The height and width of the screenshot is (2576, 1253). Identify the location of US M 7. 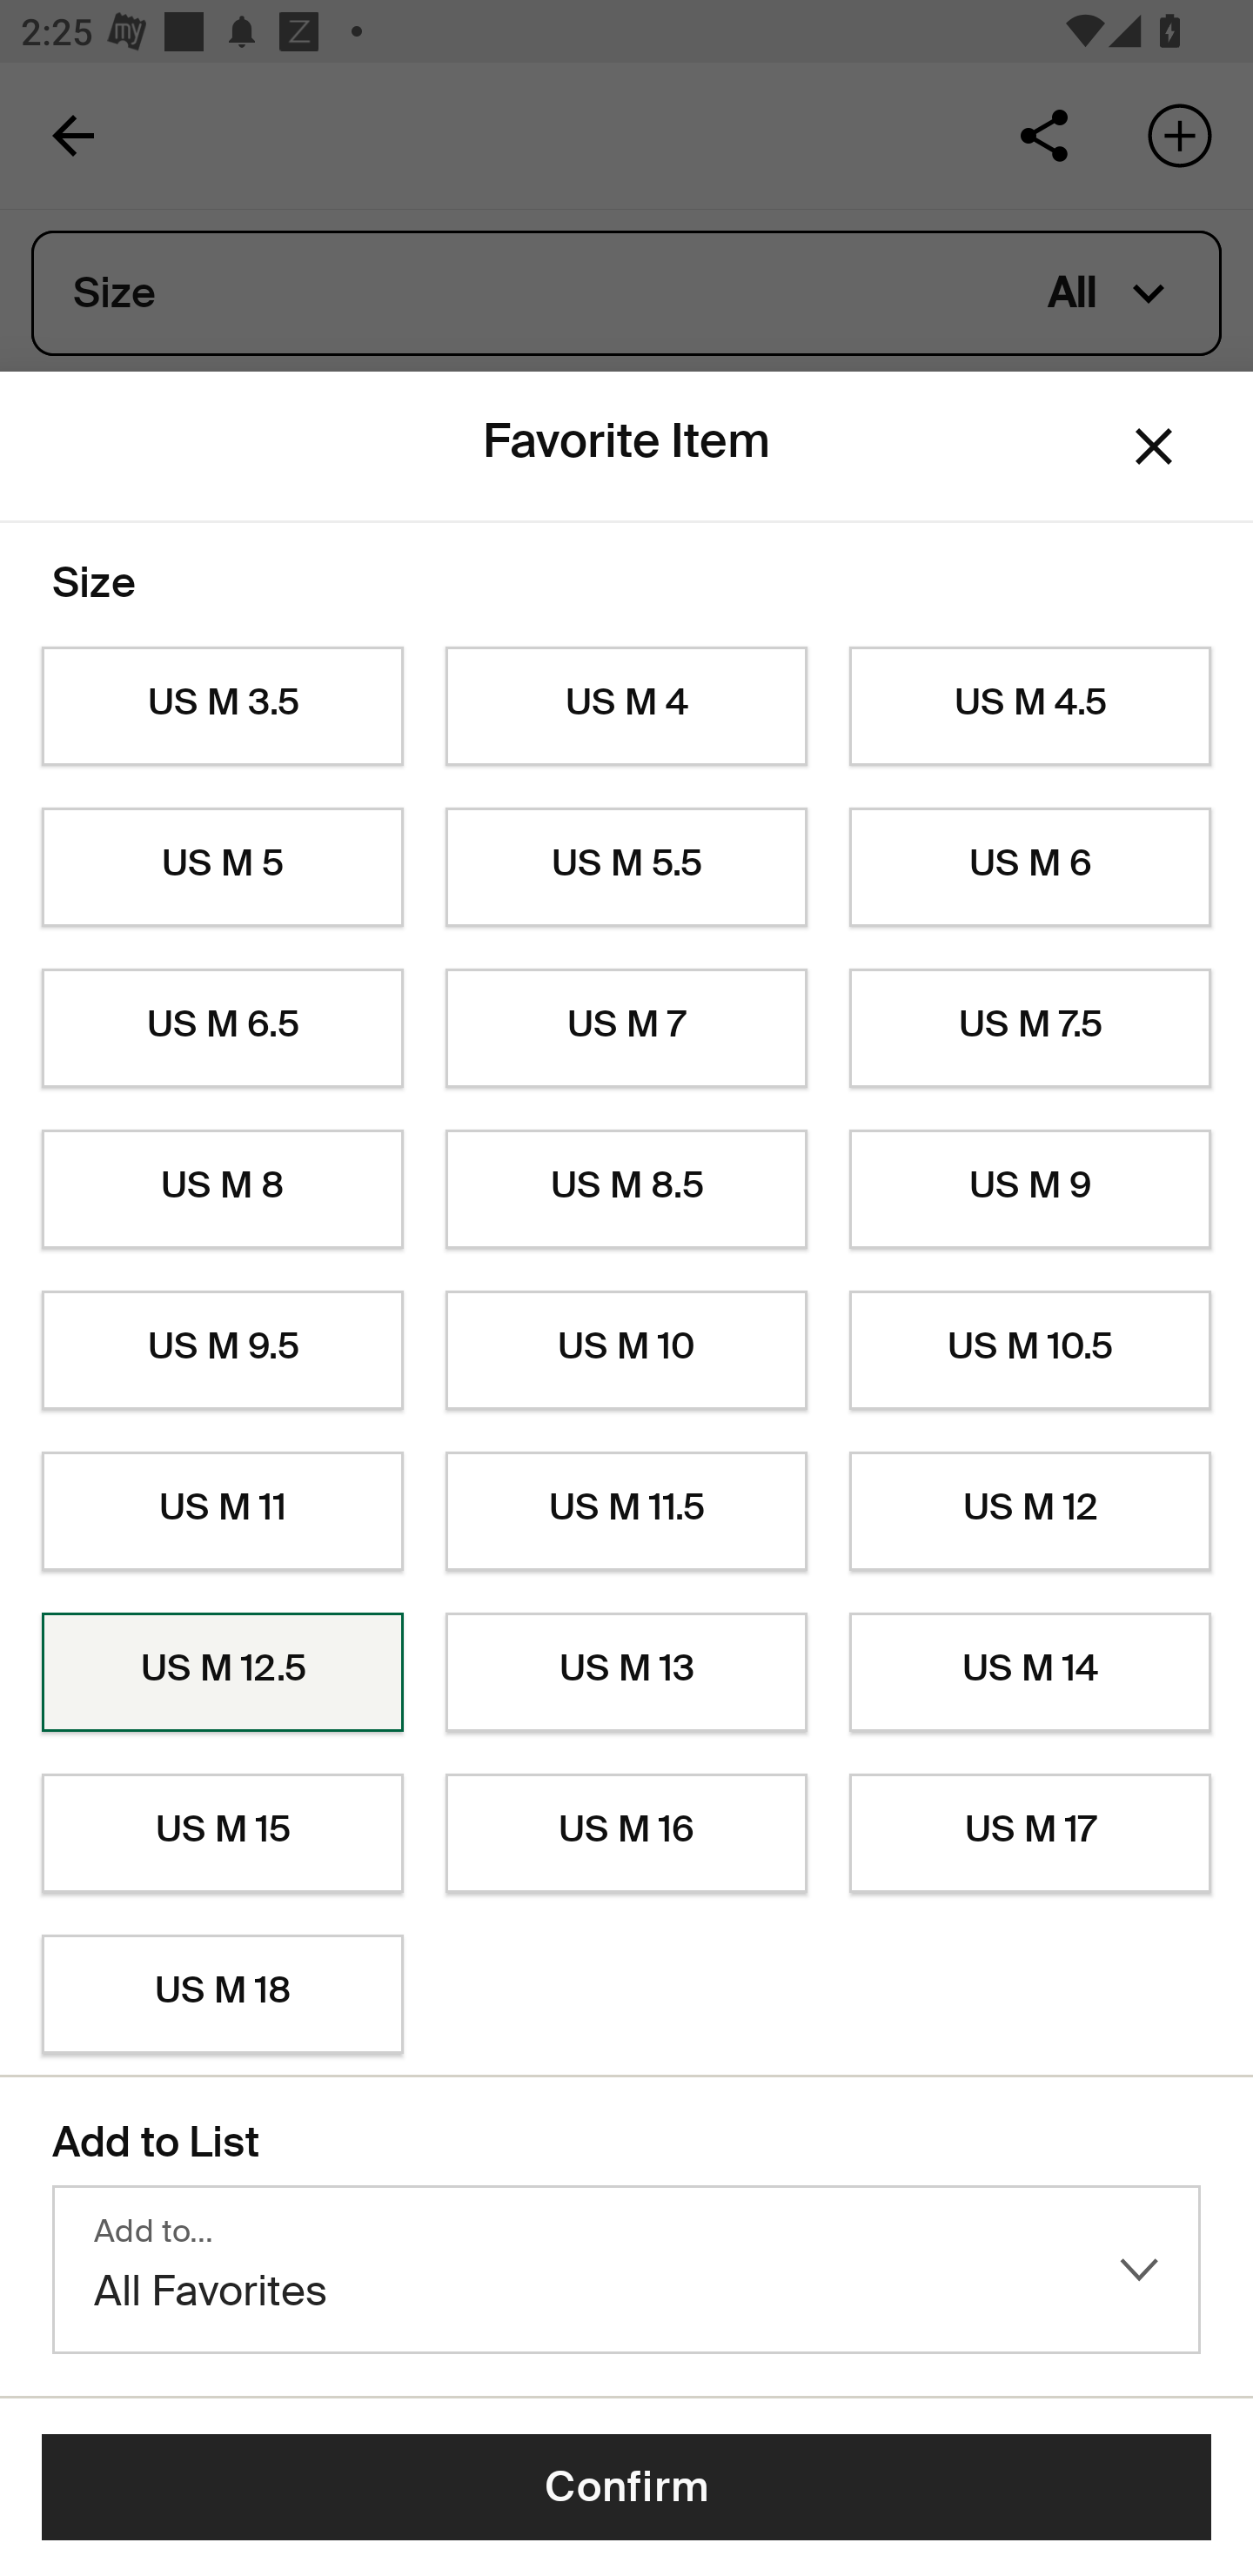
(626, 1029).